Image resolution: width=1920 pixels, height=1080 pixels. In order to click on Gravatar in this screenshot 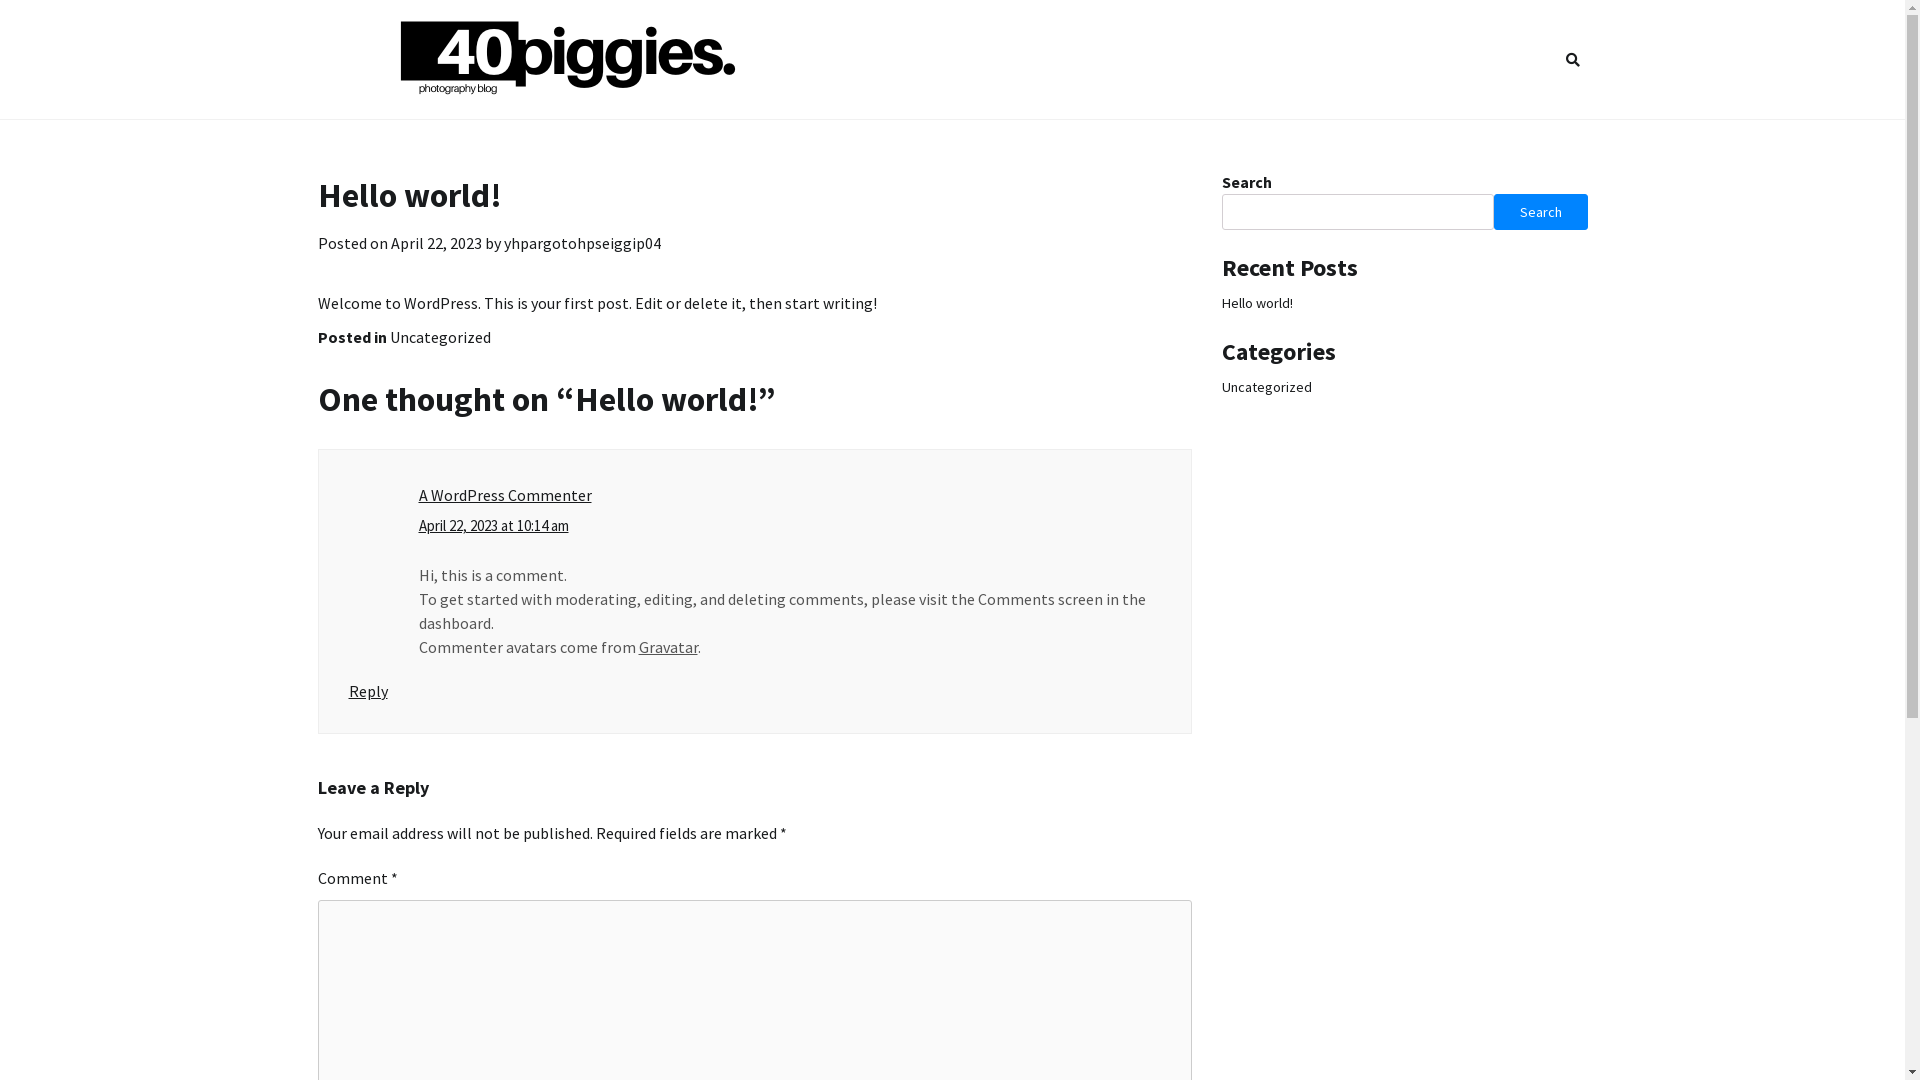, I will do `click(668, 647)`.